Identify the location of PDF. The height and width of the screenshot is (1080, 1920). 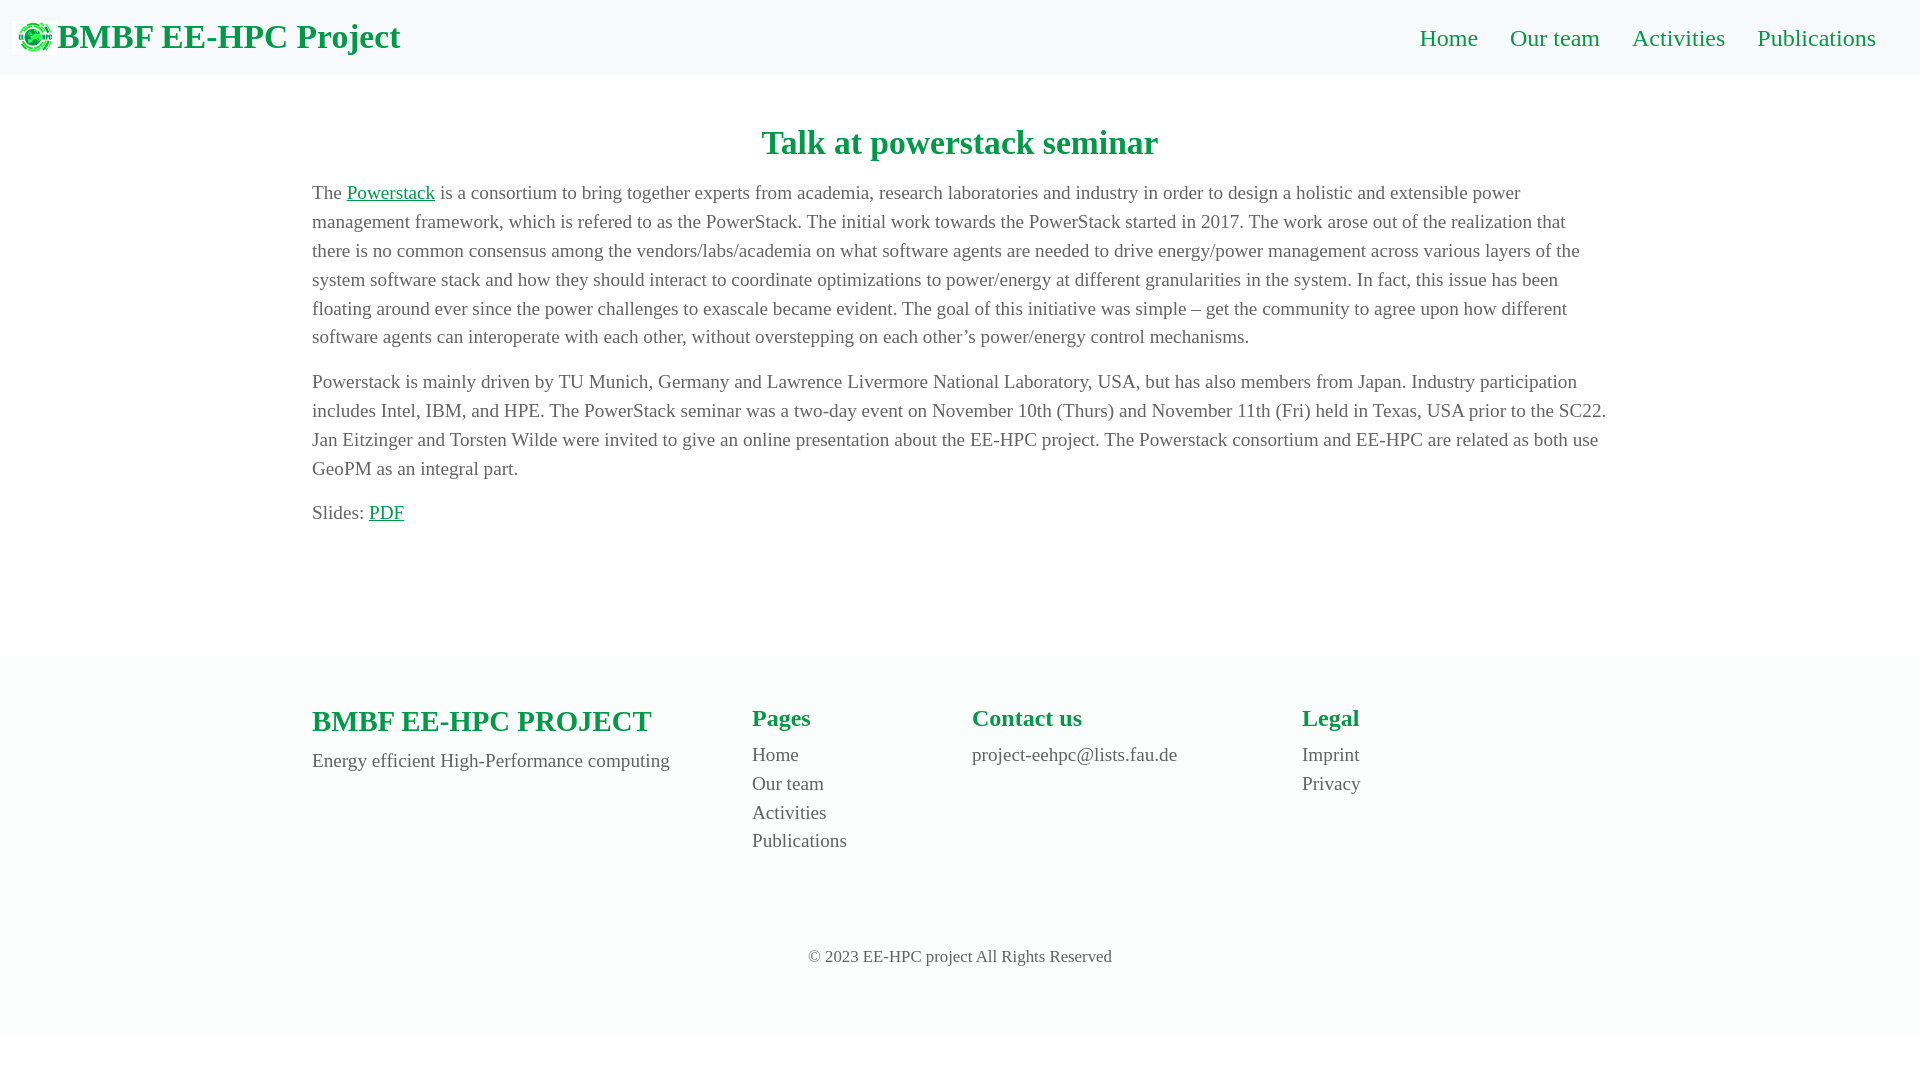
(386, 512).